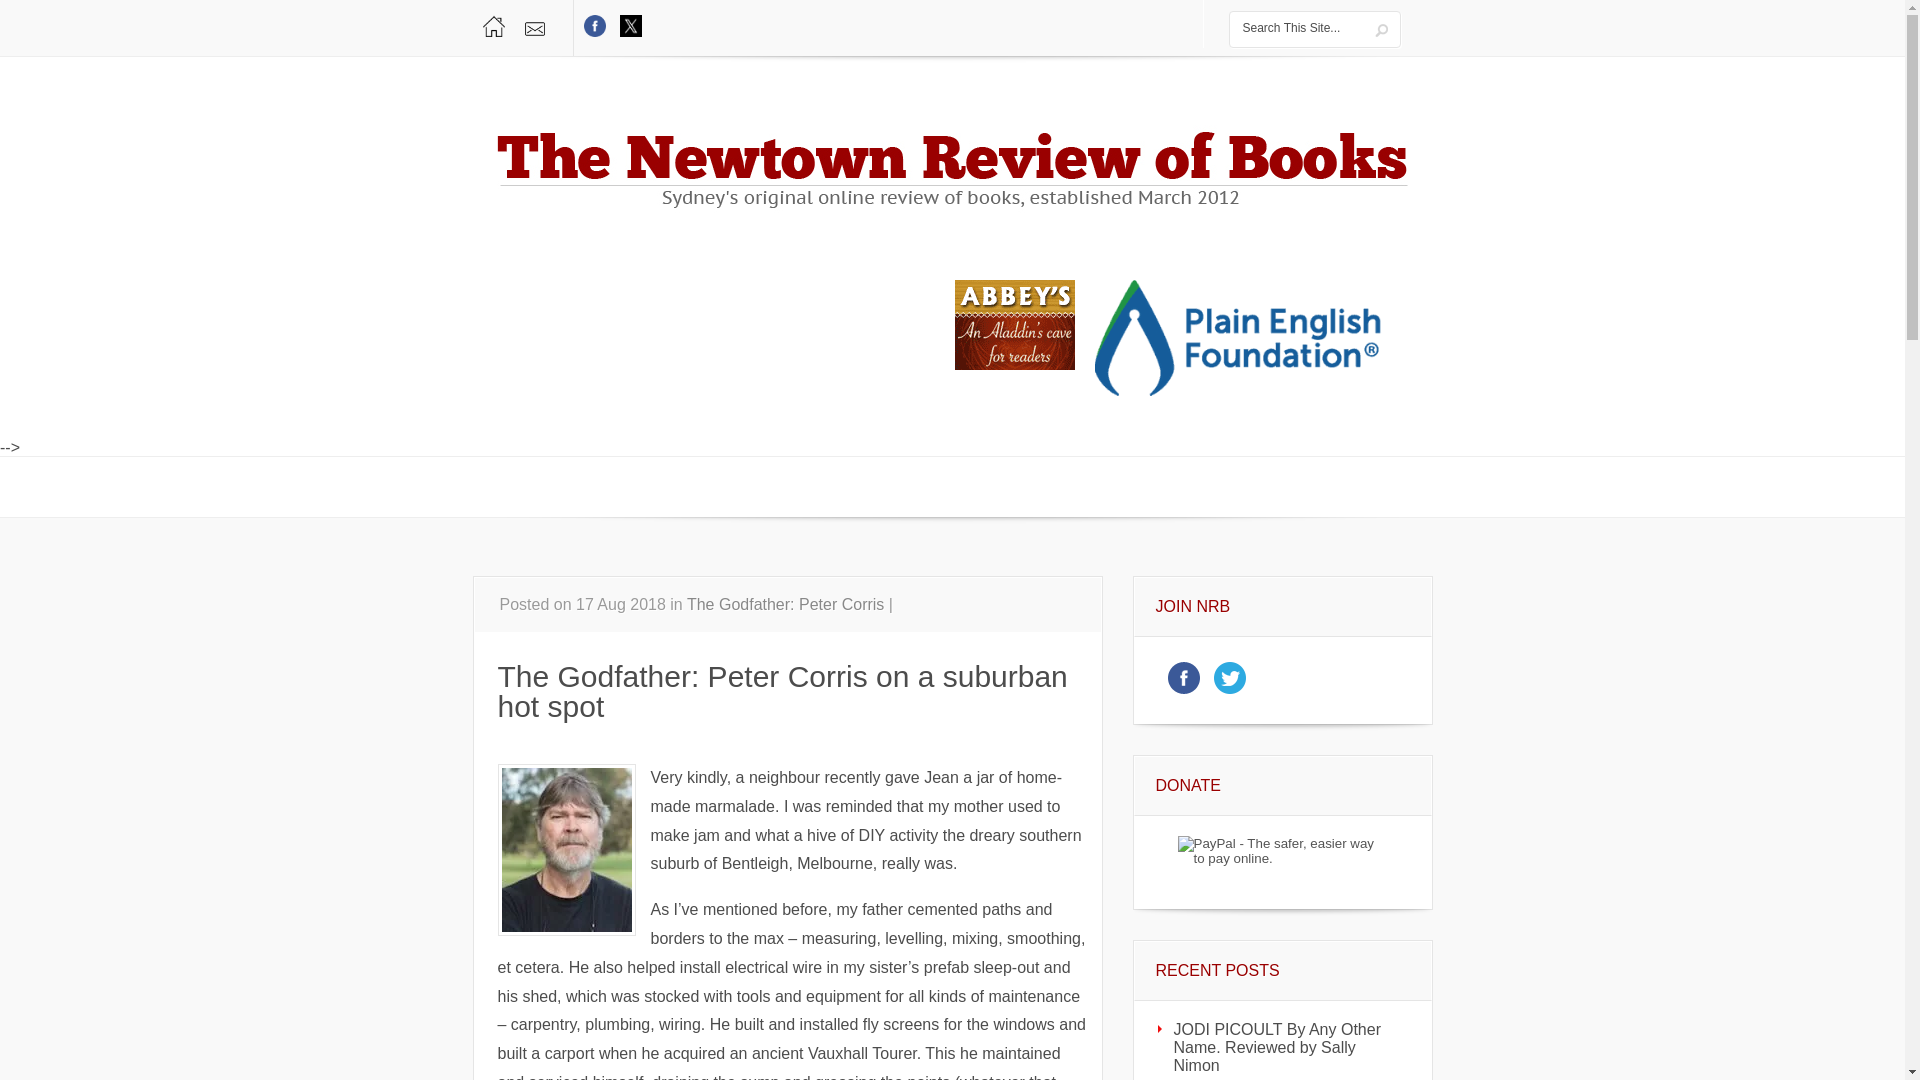 The image size is (1920, 1080). What do you see at coordinates (785, 604) in the screenshot?
I see `The Godfather: Peter Corris` at bounding box center [785, 604].